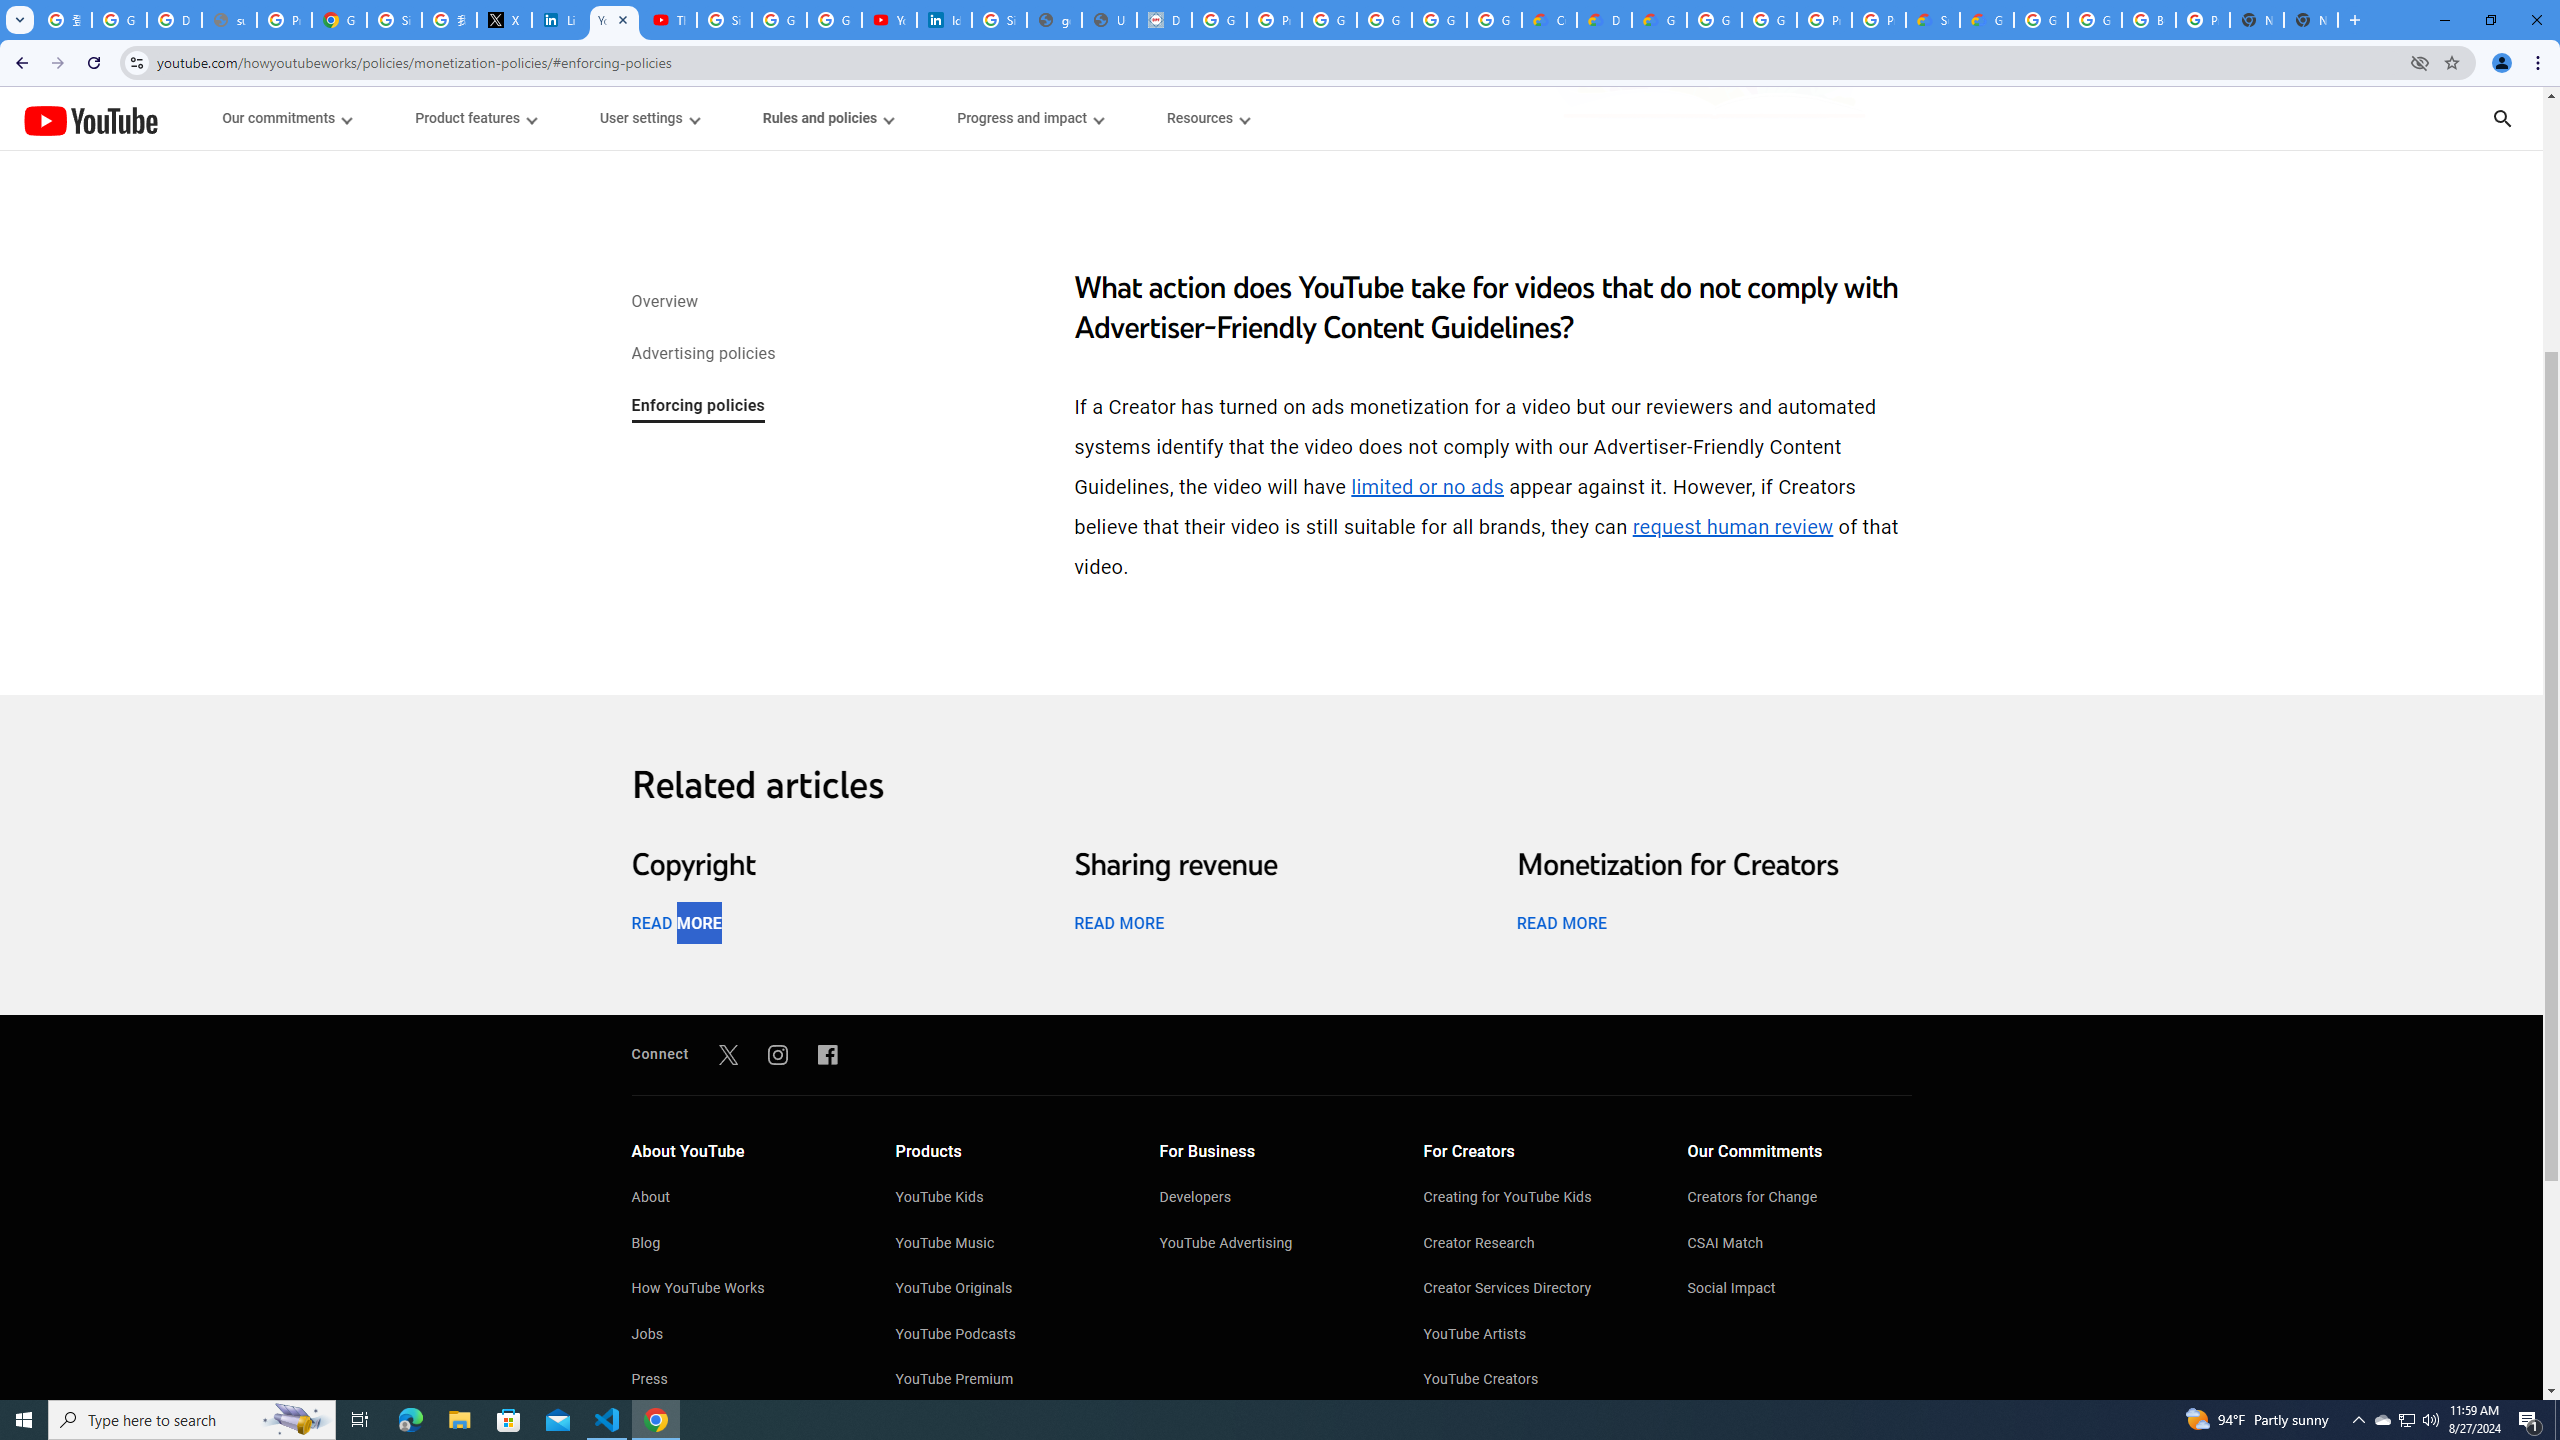  Describe the element at coordinates (394, 20) in the screenshot. I see `Sign in - Google Accounts` at that location.